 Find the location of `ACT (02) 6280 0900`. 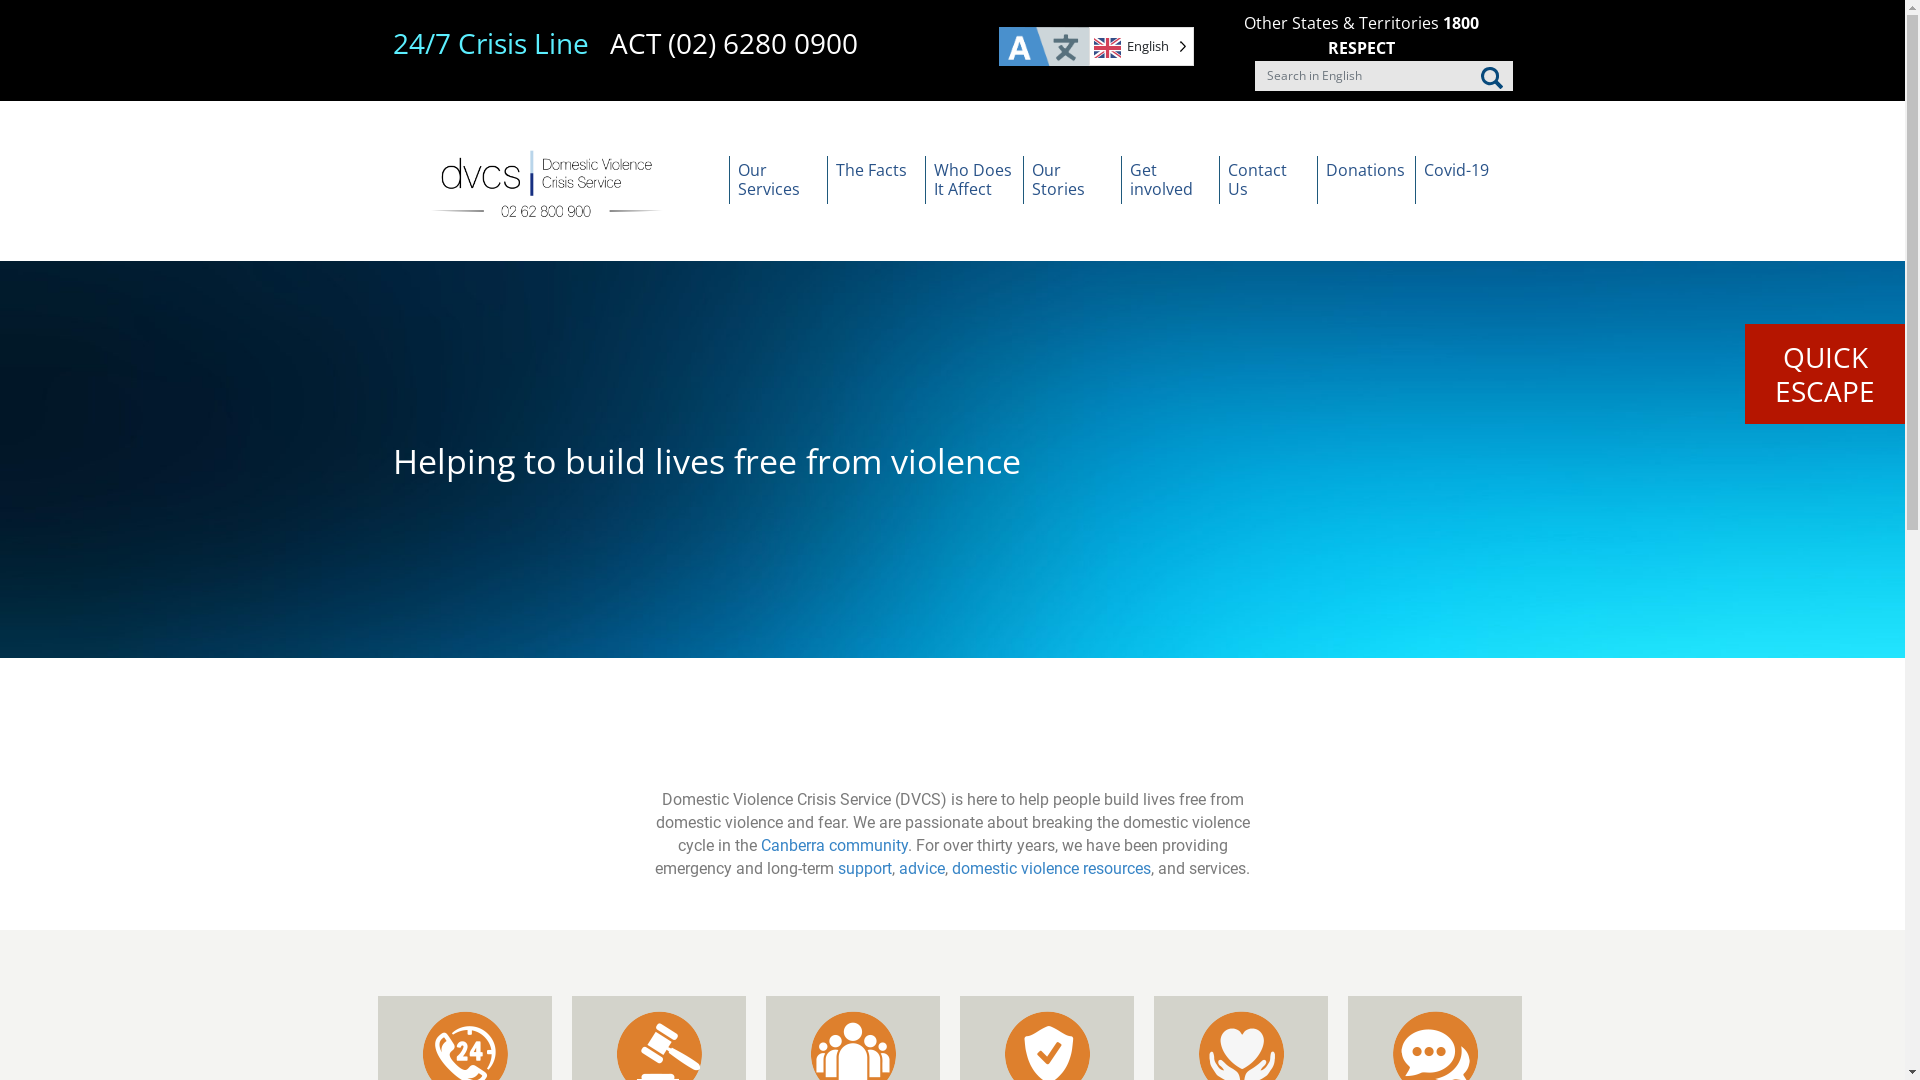

ACT (02) 6280 0900 is located at coordinates (734, 43).